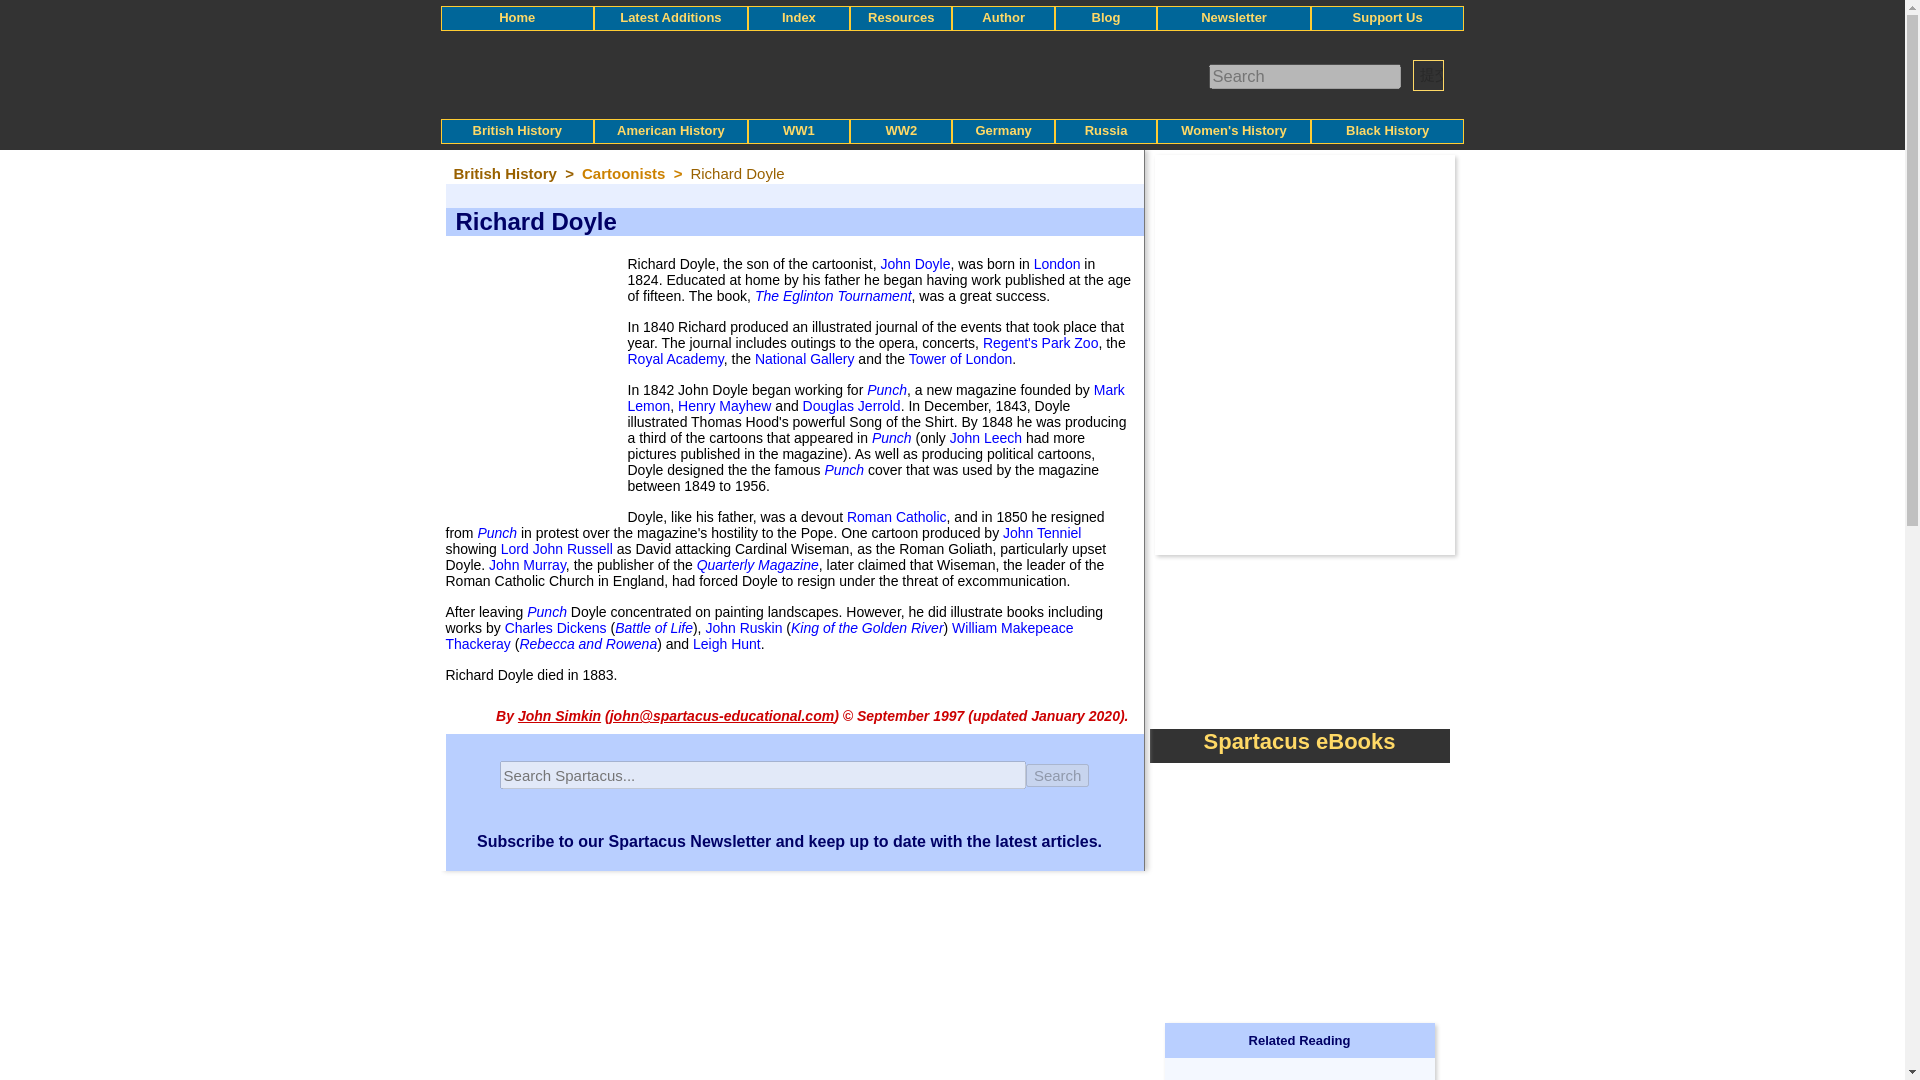 This screenshot has height=1080, width=1920. Describe the element at coordinates (556, 549) in the screenshot. I see `Lord John Russell` at that location.